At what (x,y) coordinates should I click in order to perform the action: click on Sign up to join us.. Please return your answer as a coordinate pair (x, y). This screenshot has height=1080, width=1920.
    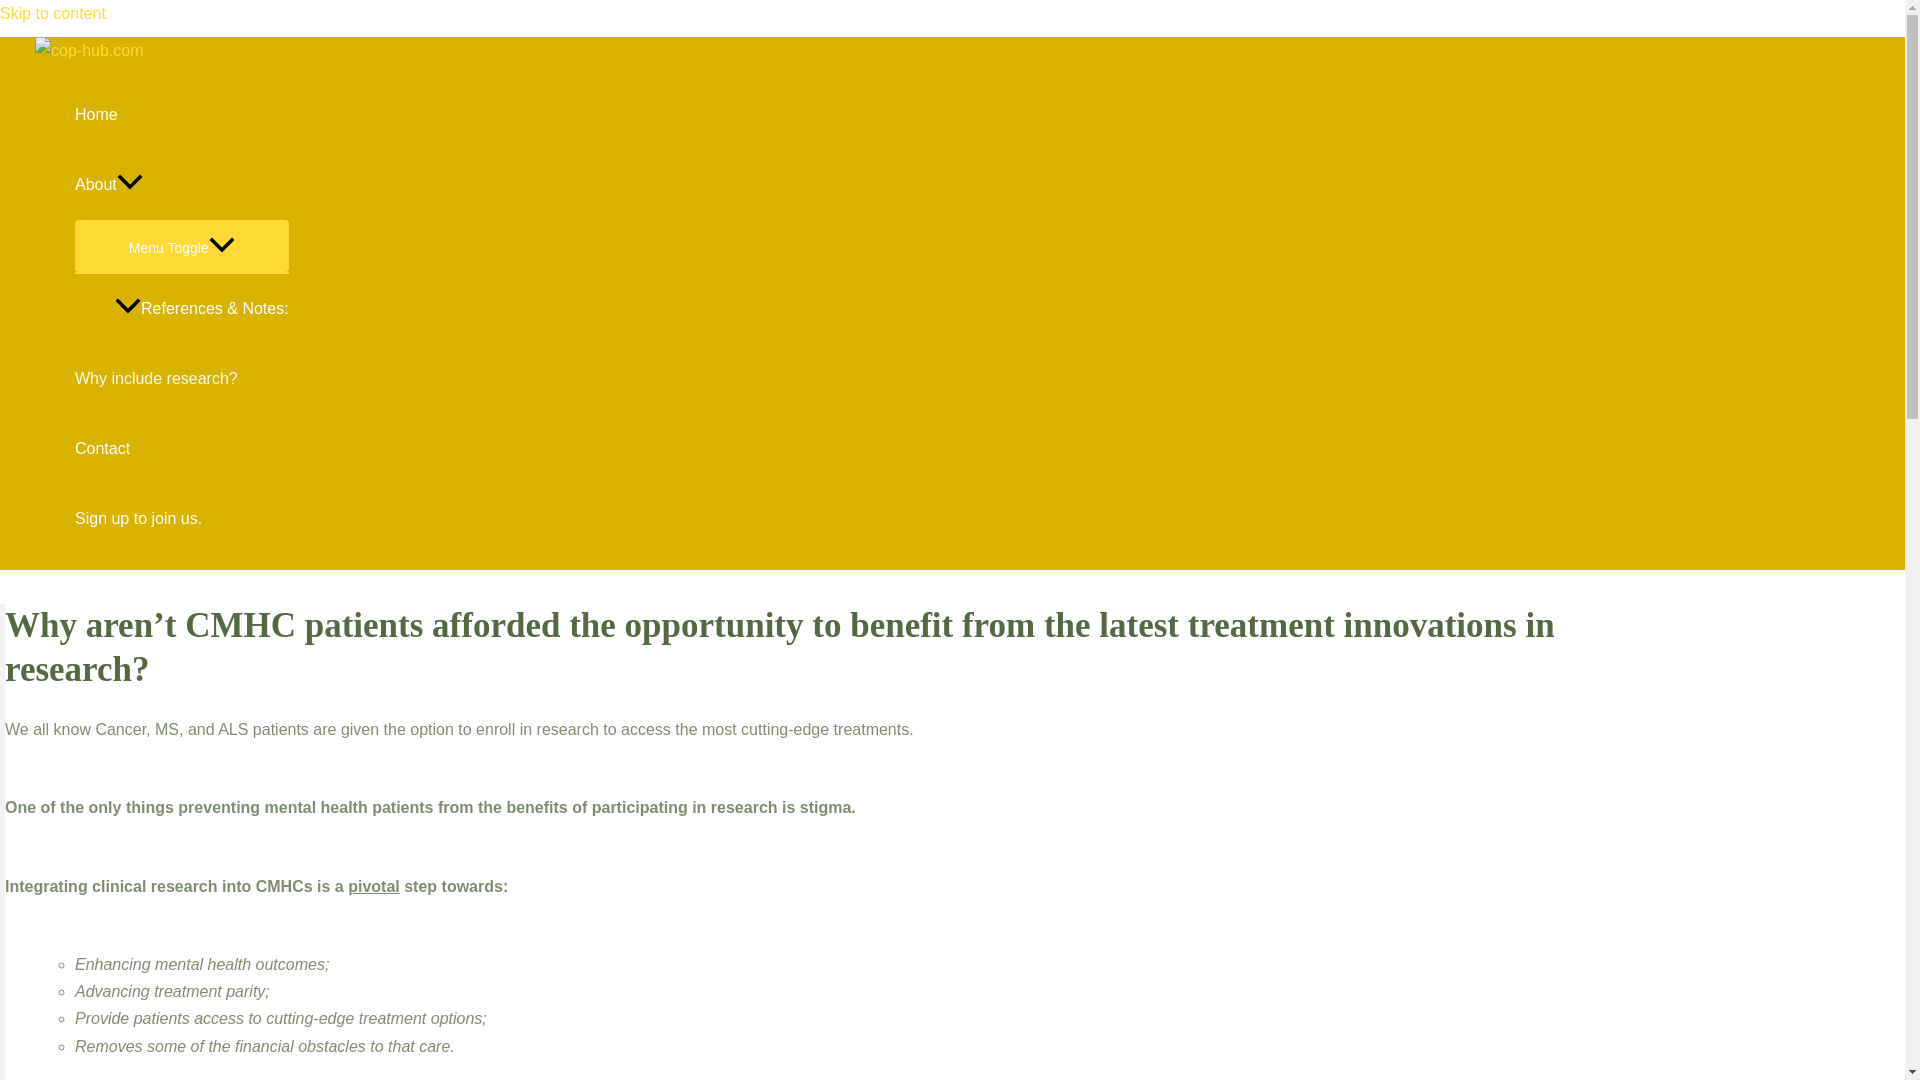
    Looking at the image, I should click on (182, 518).